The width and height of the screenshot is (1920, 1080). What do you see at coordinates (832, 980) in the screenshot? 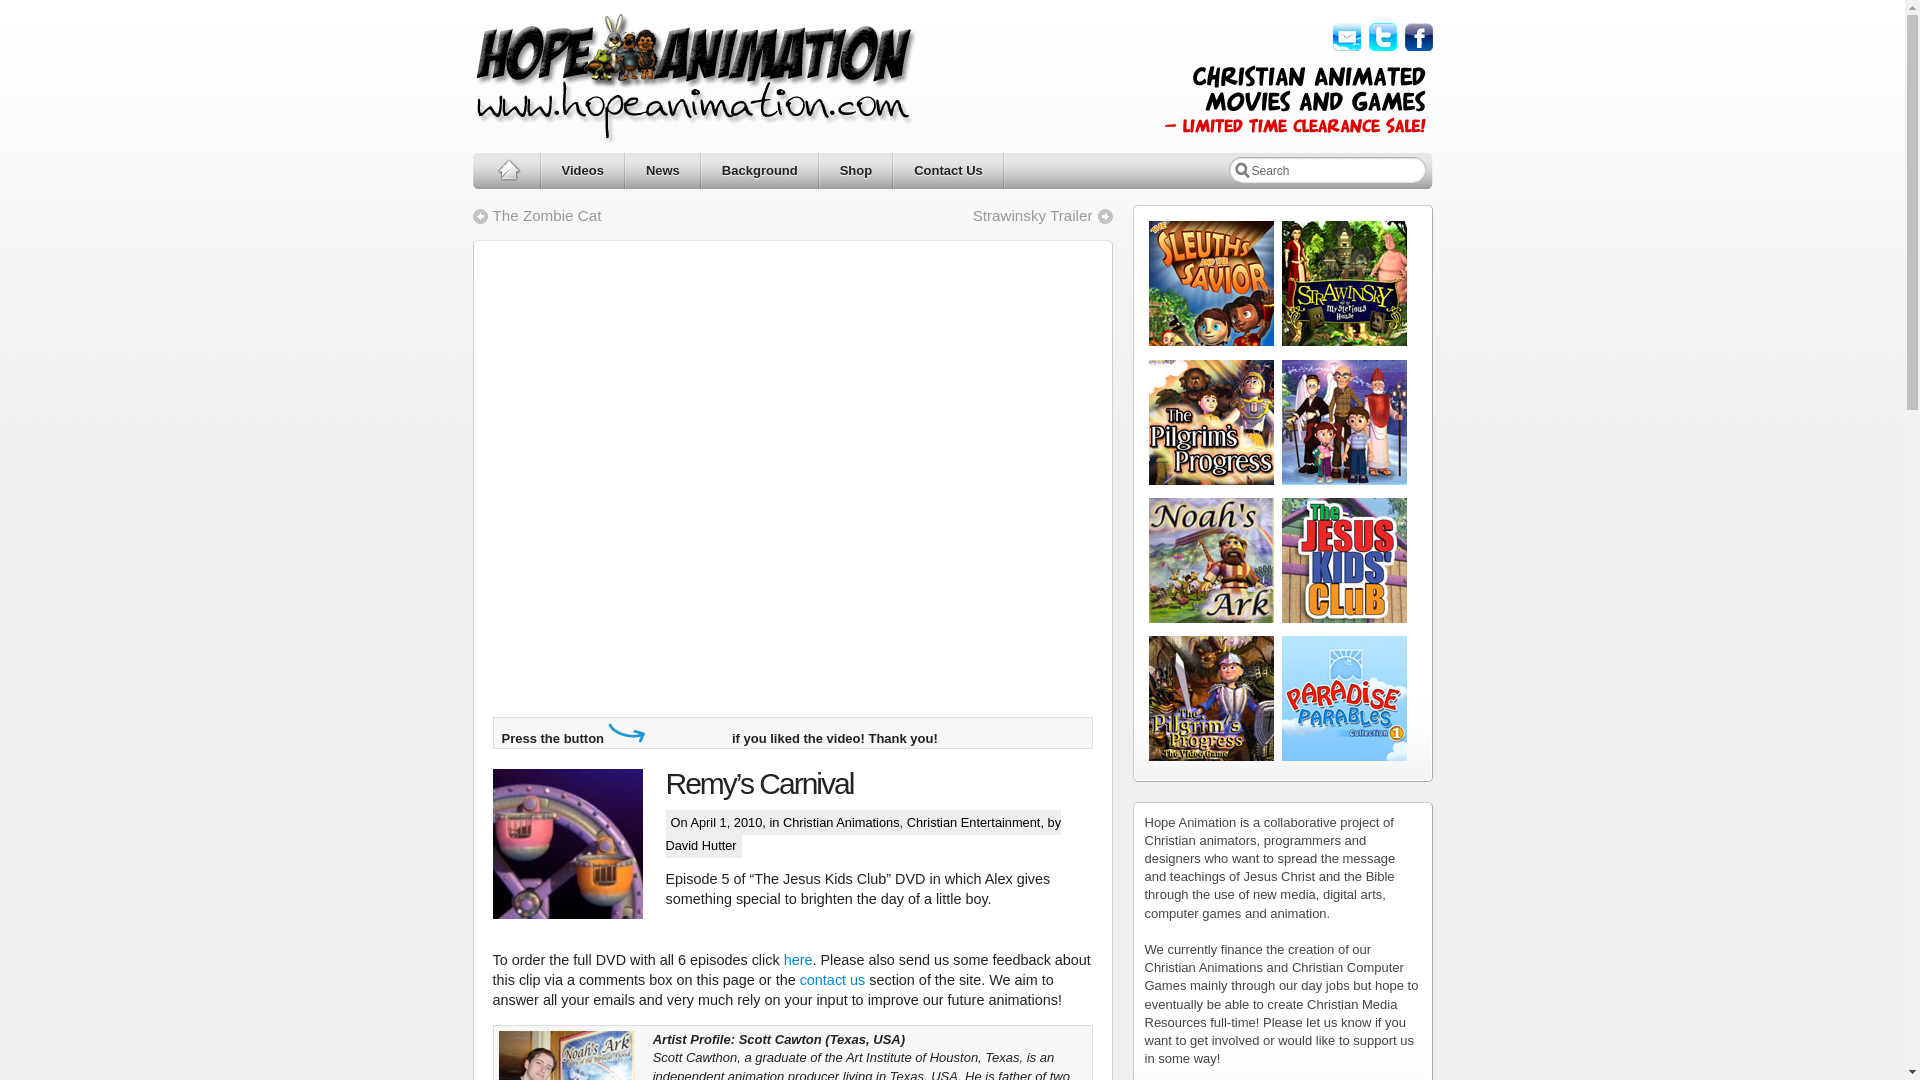
I see `contact us` at bounding box center [832, 980].